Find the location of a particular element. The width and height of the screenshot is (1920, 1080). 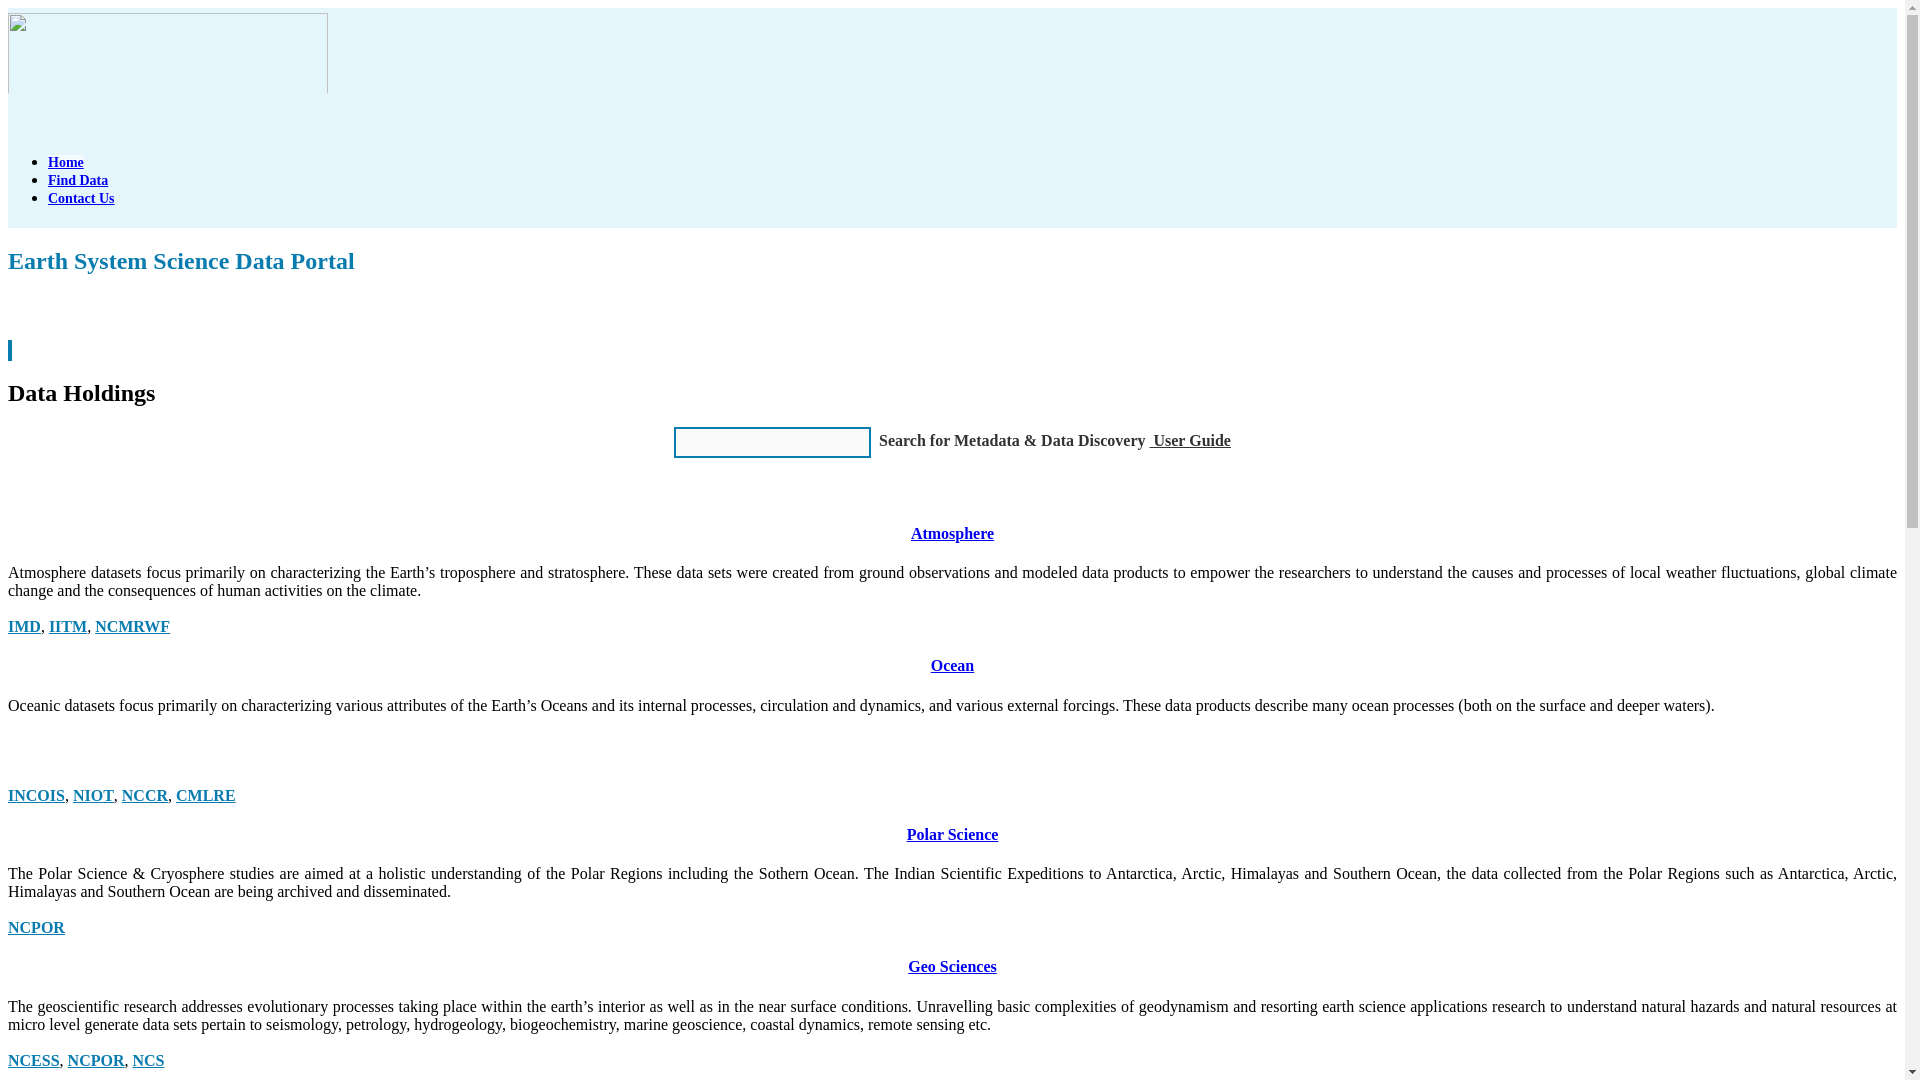

Find Data is located at coordinates (78, 180).